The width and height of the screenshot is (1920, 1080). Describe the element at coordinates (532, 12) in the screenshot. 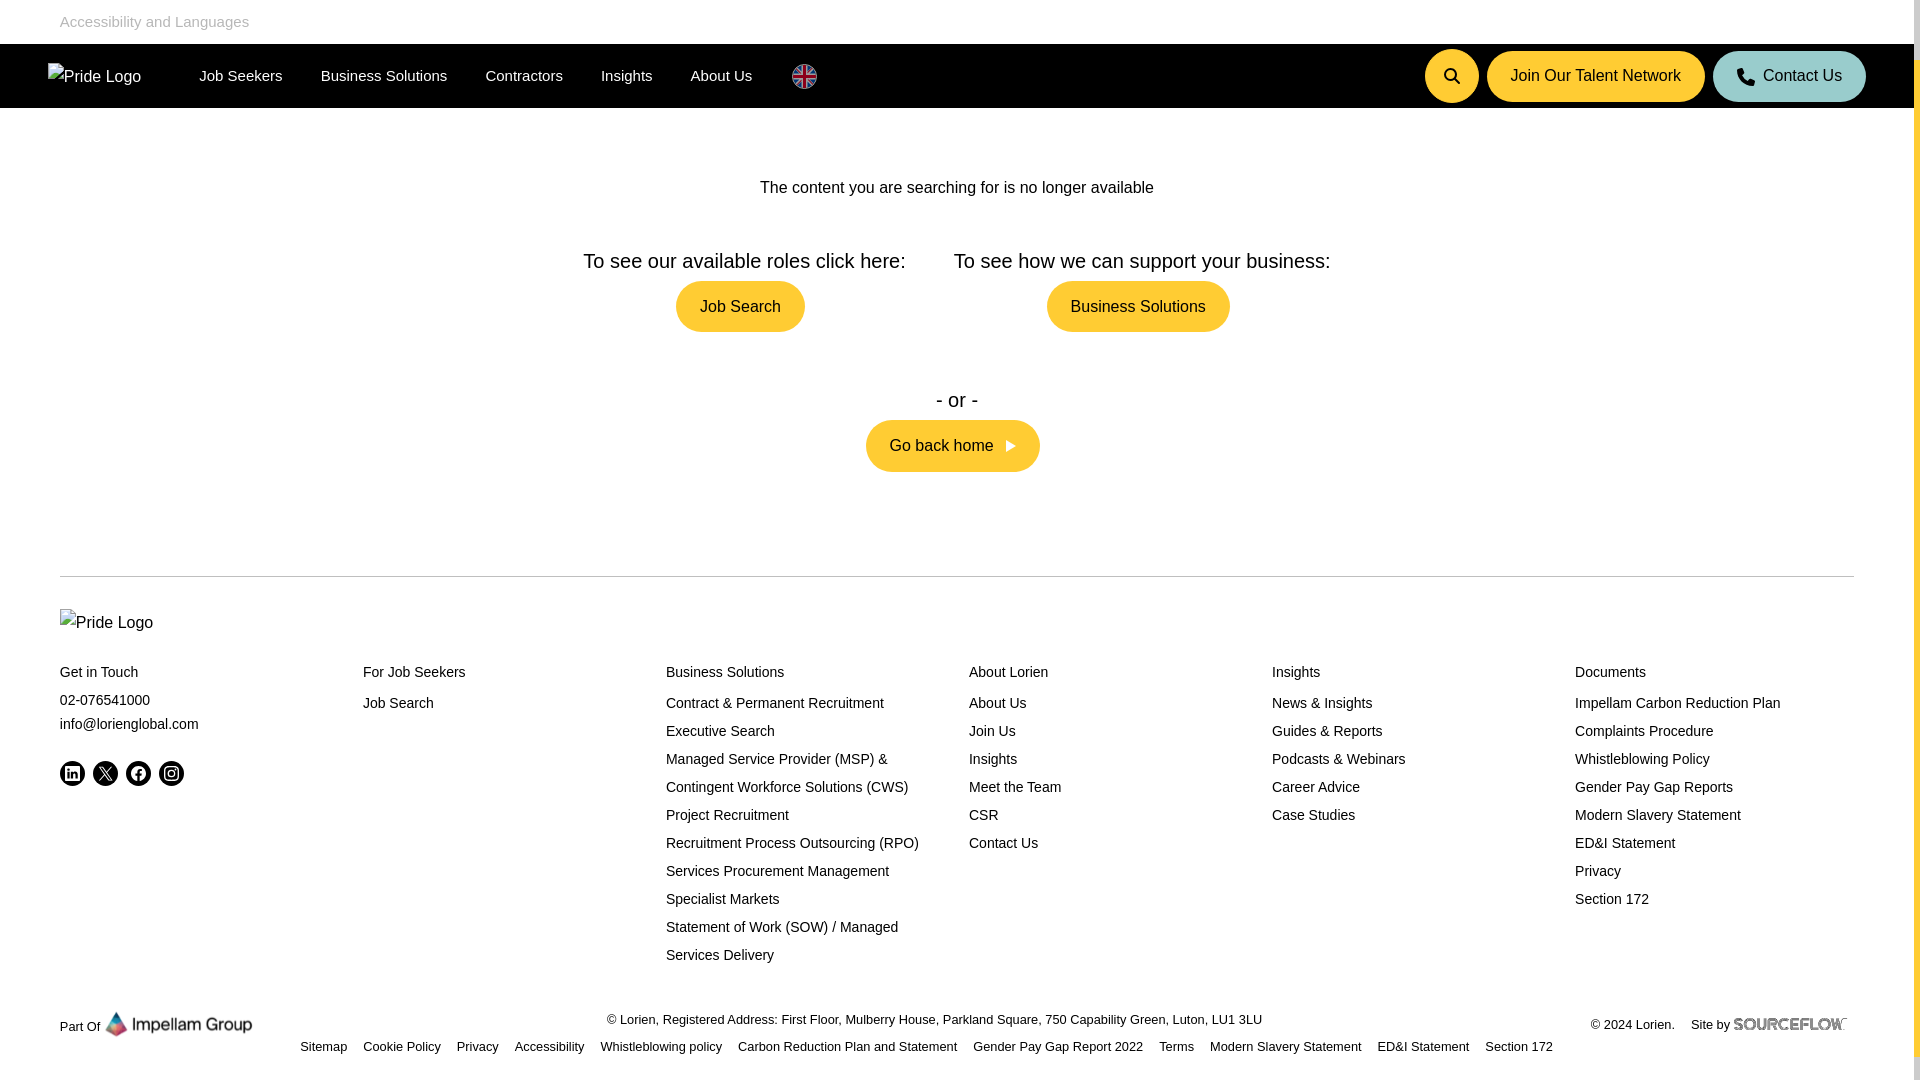

I see `Contractors` at that location.